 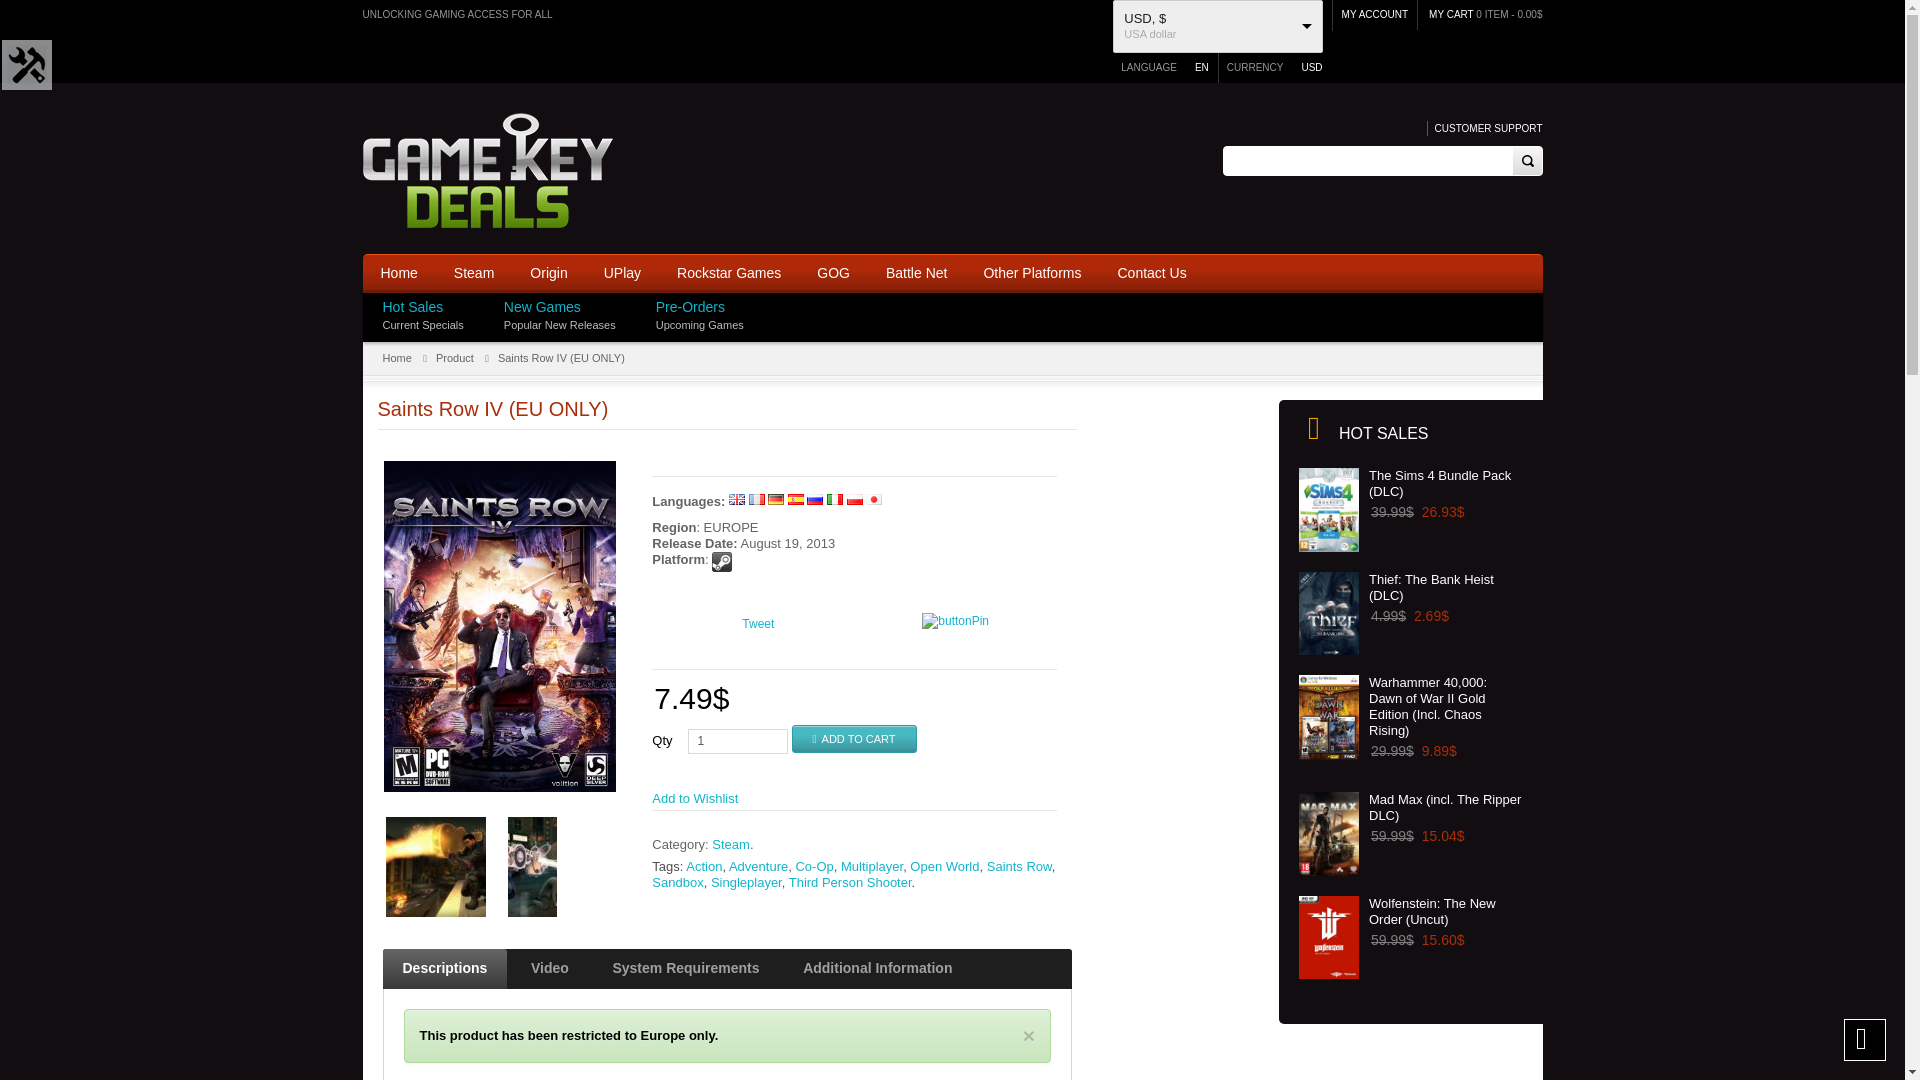 What do you see at coordinates (728, 273) in the screenshot?
I see `Rockstar Games` at bounding box center [728, 273].